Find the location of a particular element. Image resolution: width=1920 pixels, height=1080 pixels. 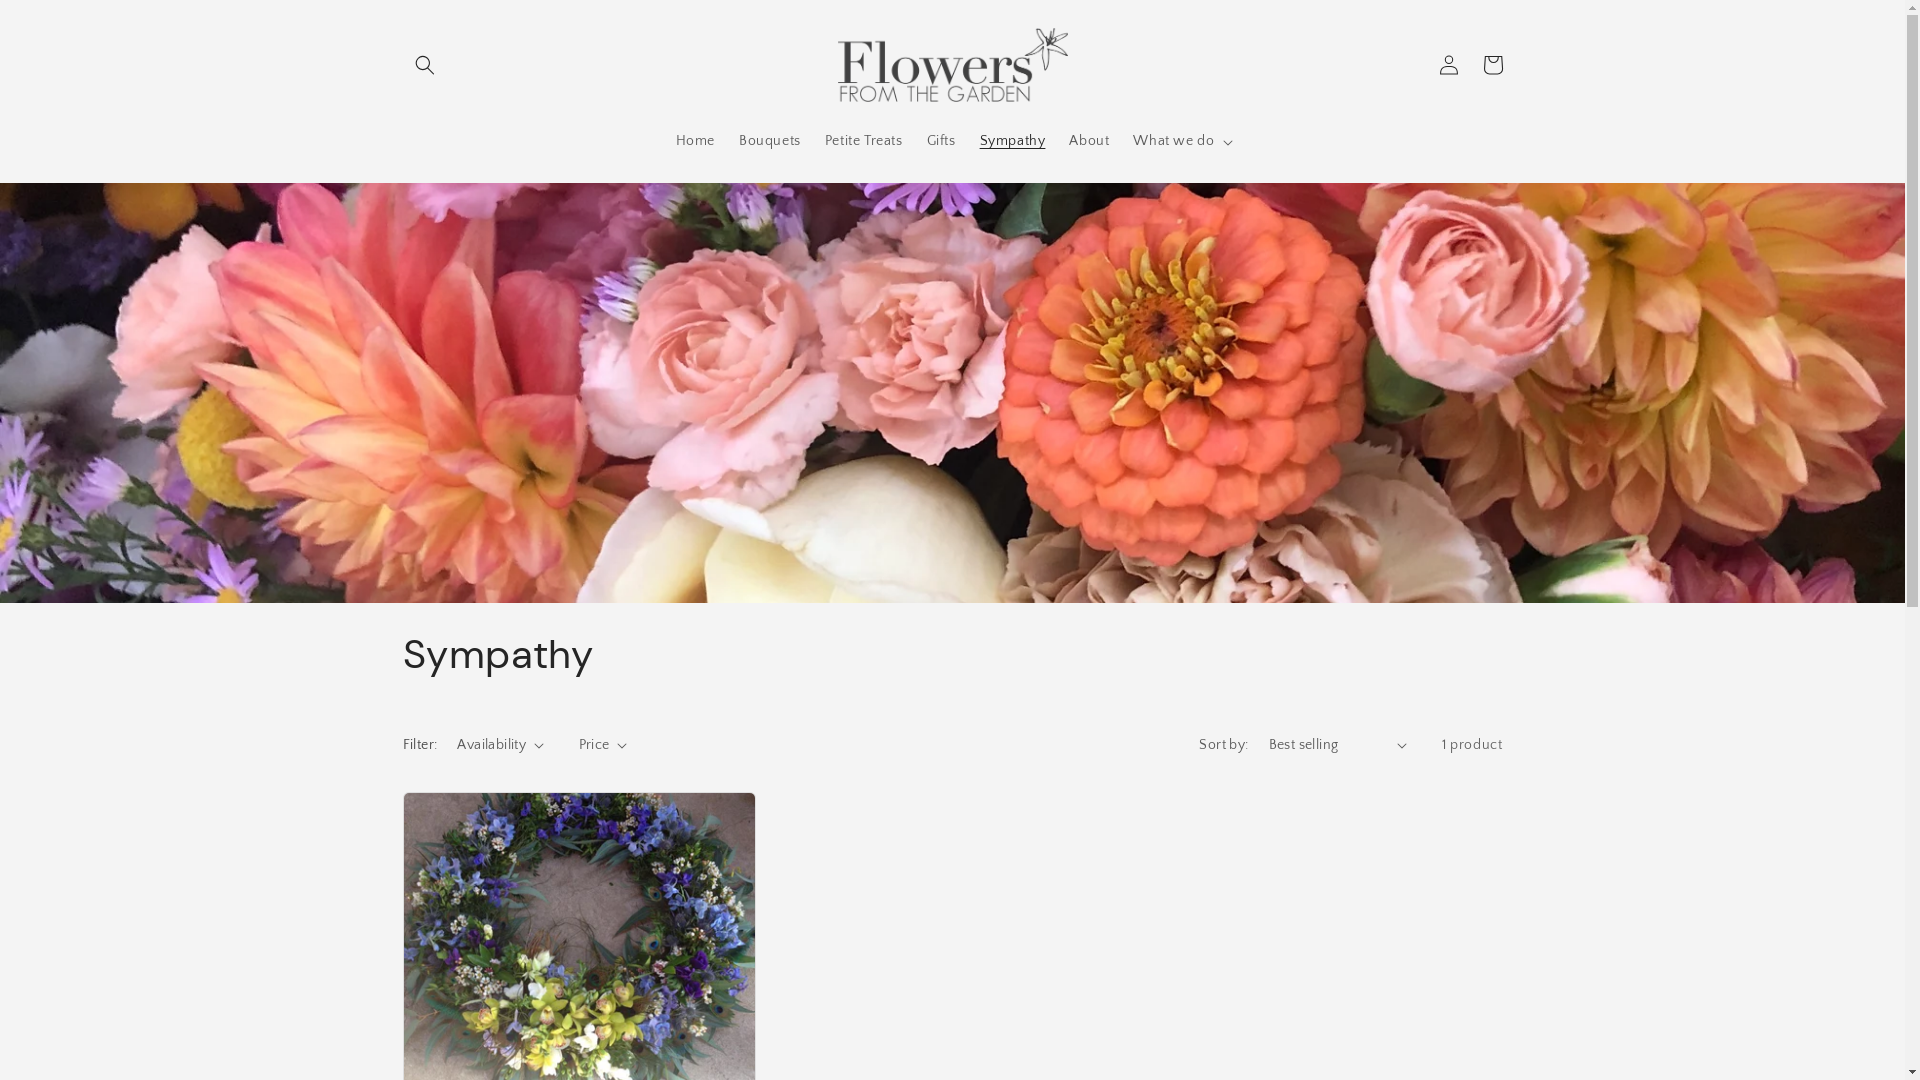

Log in is located at coordinates (1448, 65).